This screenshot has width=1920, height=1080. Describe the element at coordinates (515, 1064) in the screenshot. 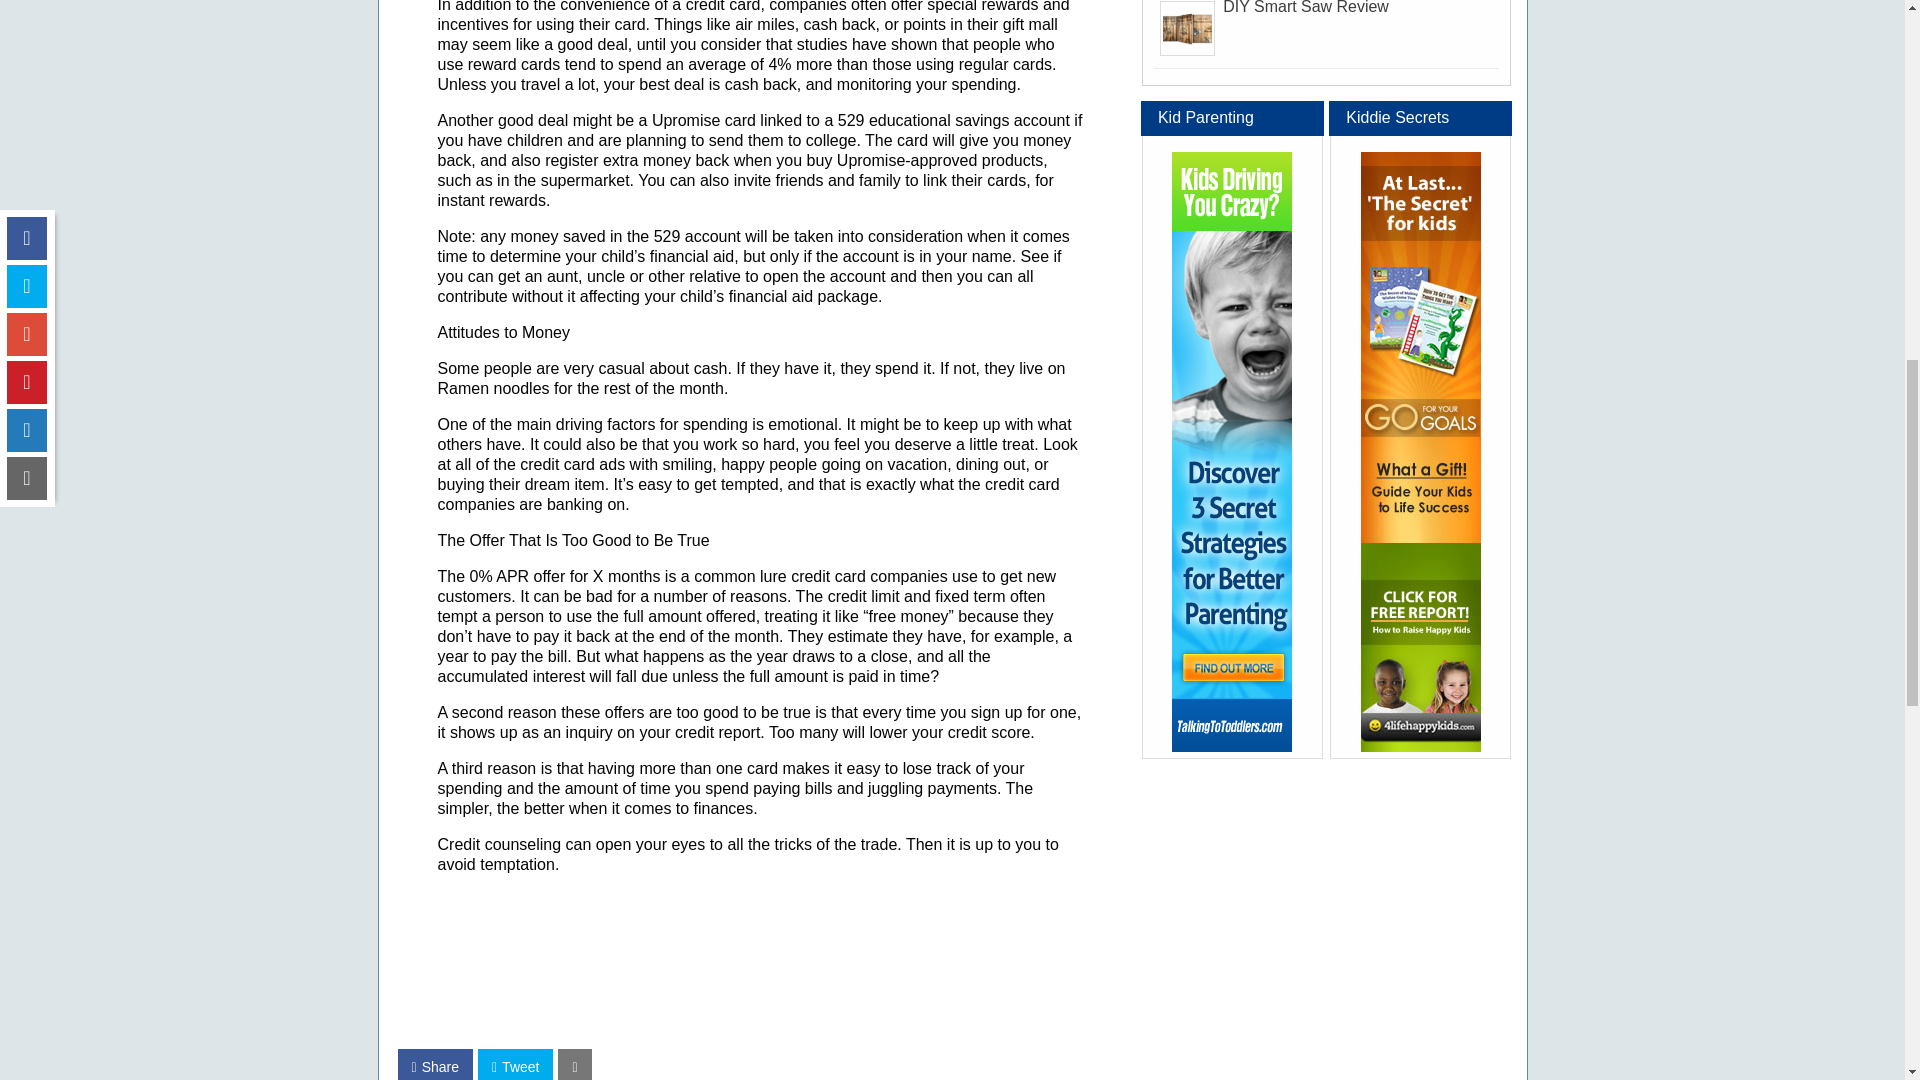

I see `Tweet on Twitter` at that location.